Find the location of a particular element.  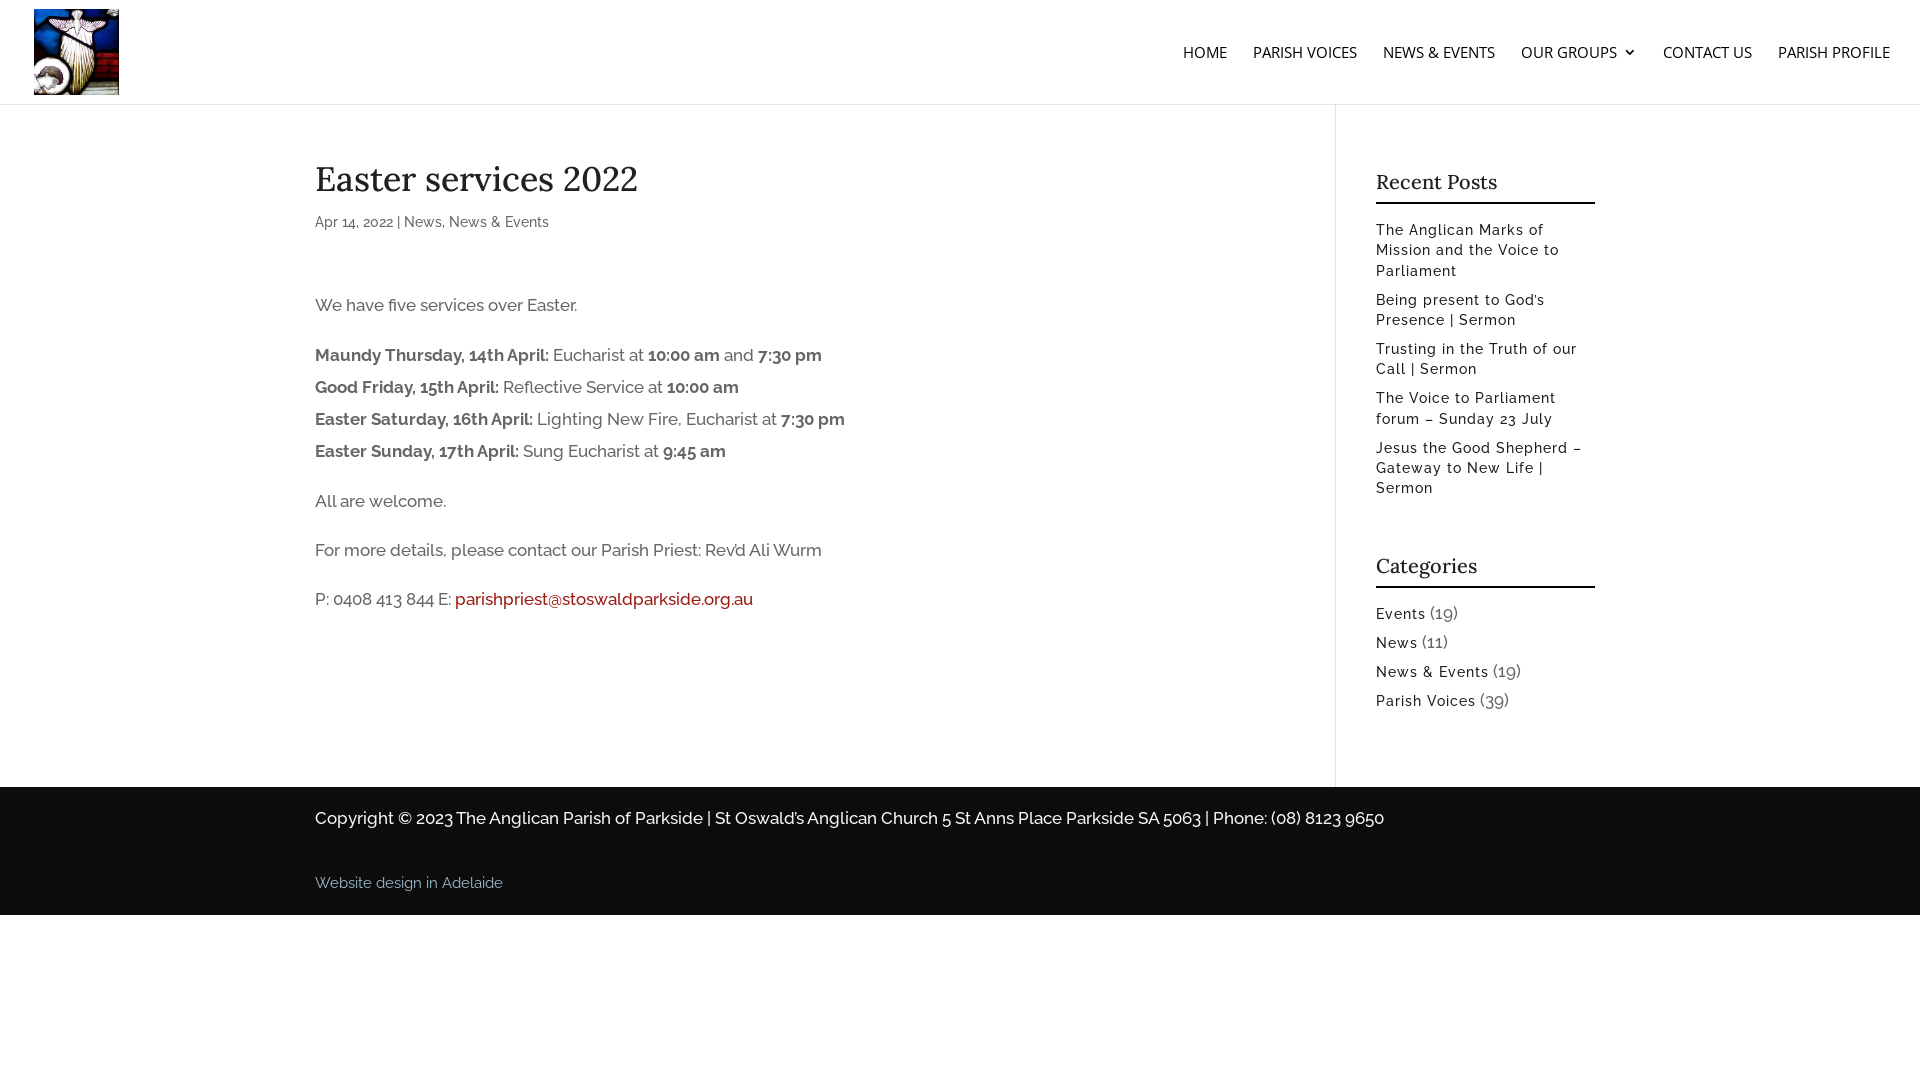

The Anglican Marks of Mission and the Voice to Parliament is located at coordinates (1468, 250).